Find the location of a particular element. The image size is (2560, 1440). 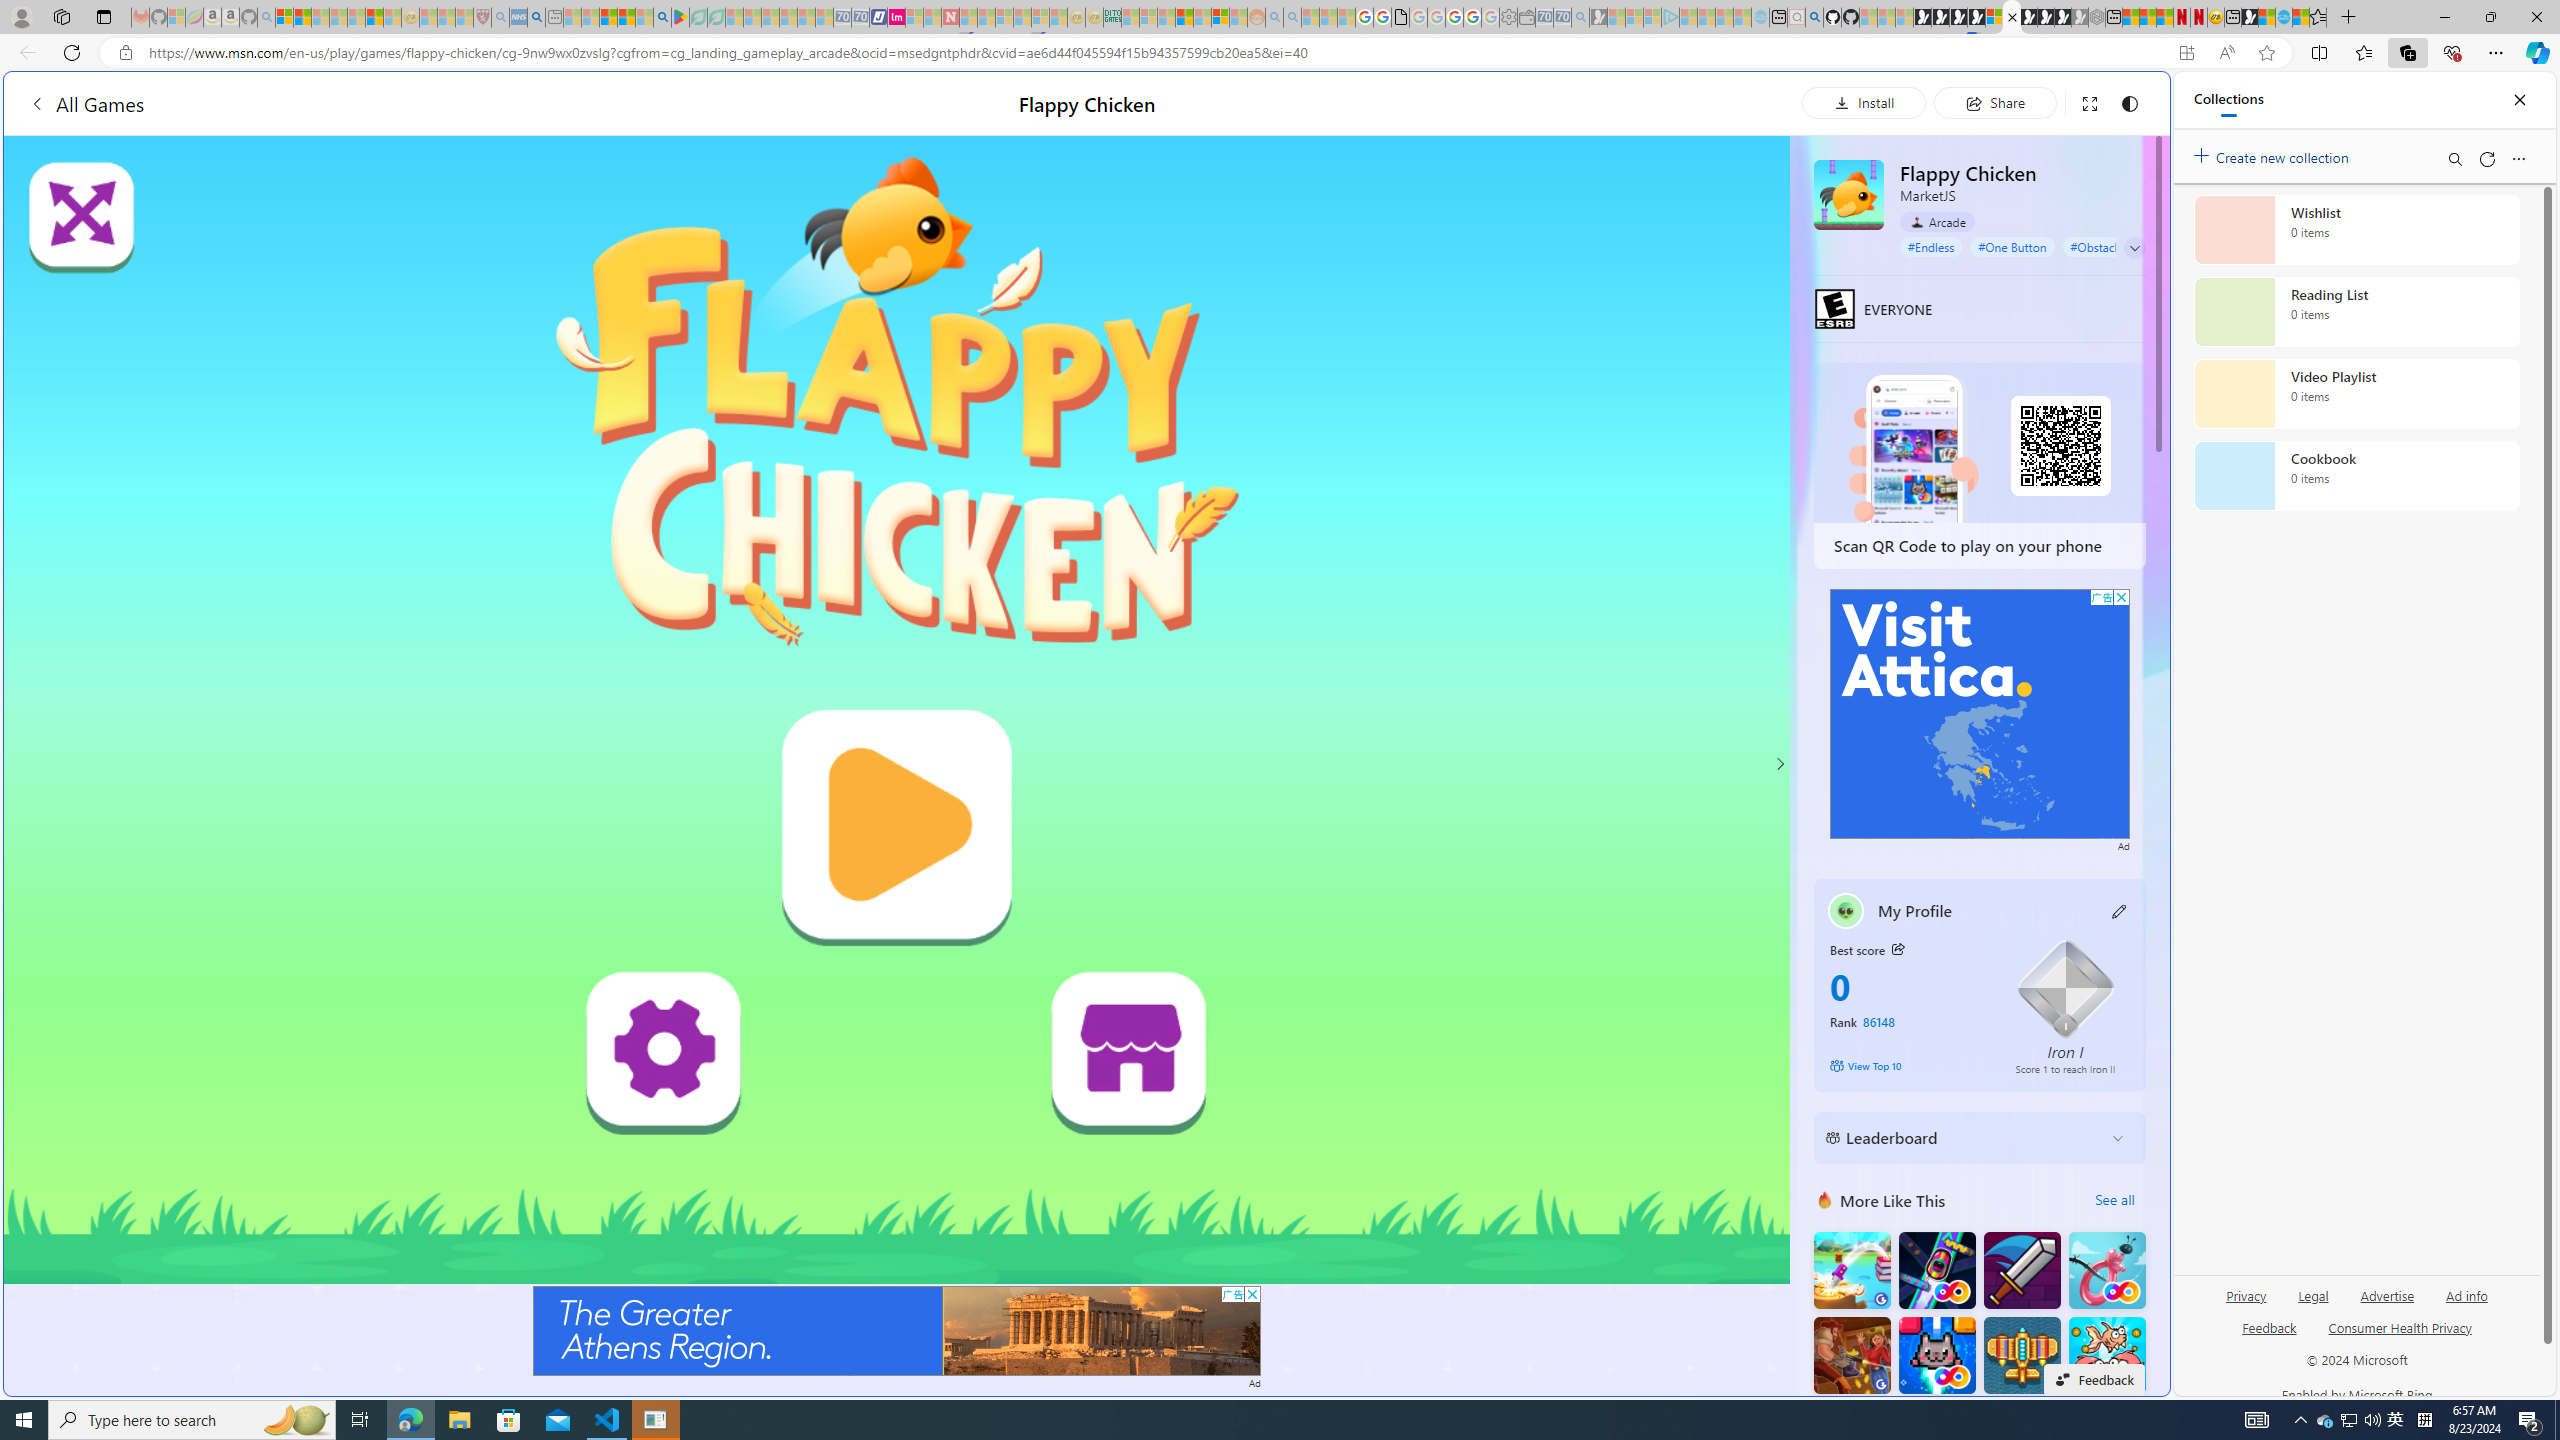

Dungeon Master Knight is located at coordinates (2022, 1270).